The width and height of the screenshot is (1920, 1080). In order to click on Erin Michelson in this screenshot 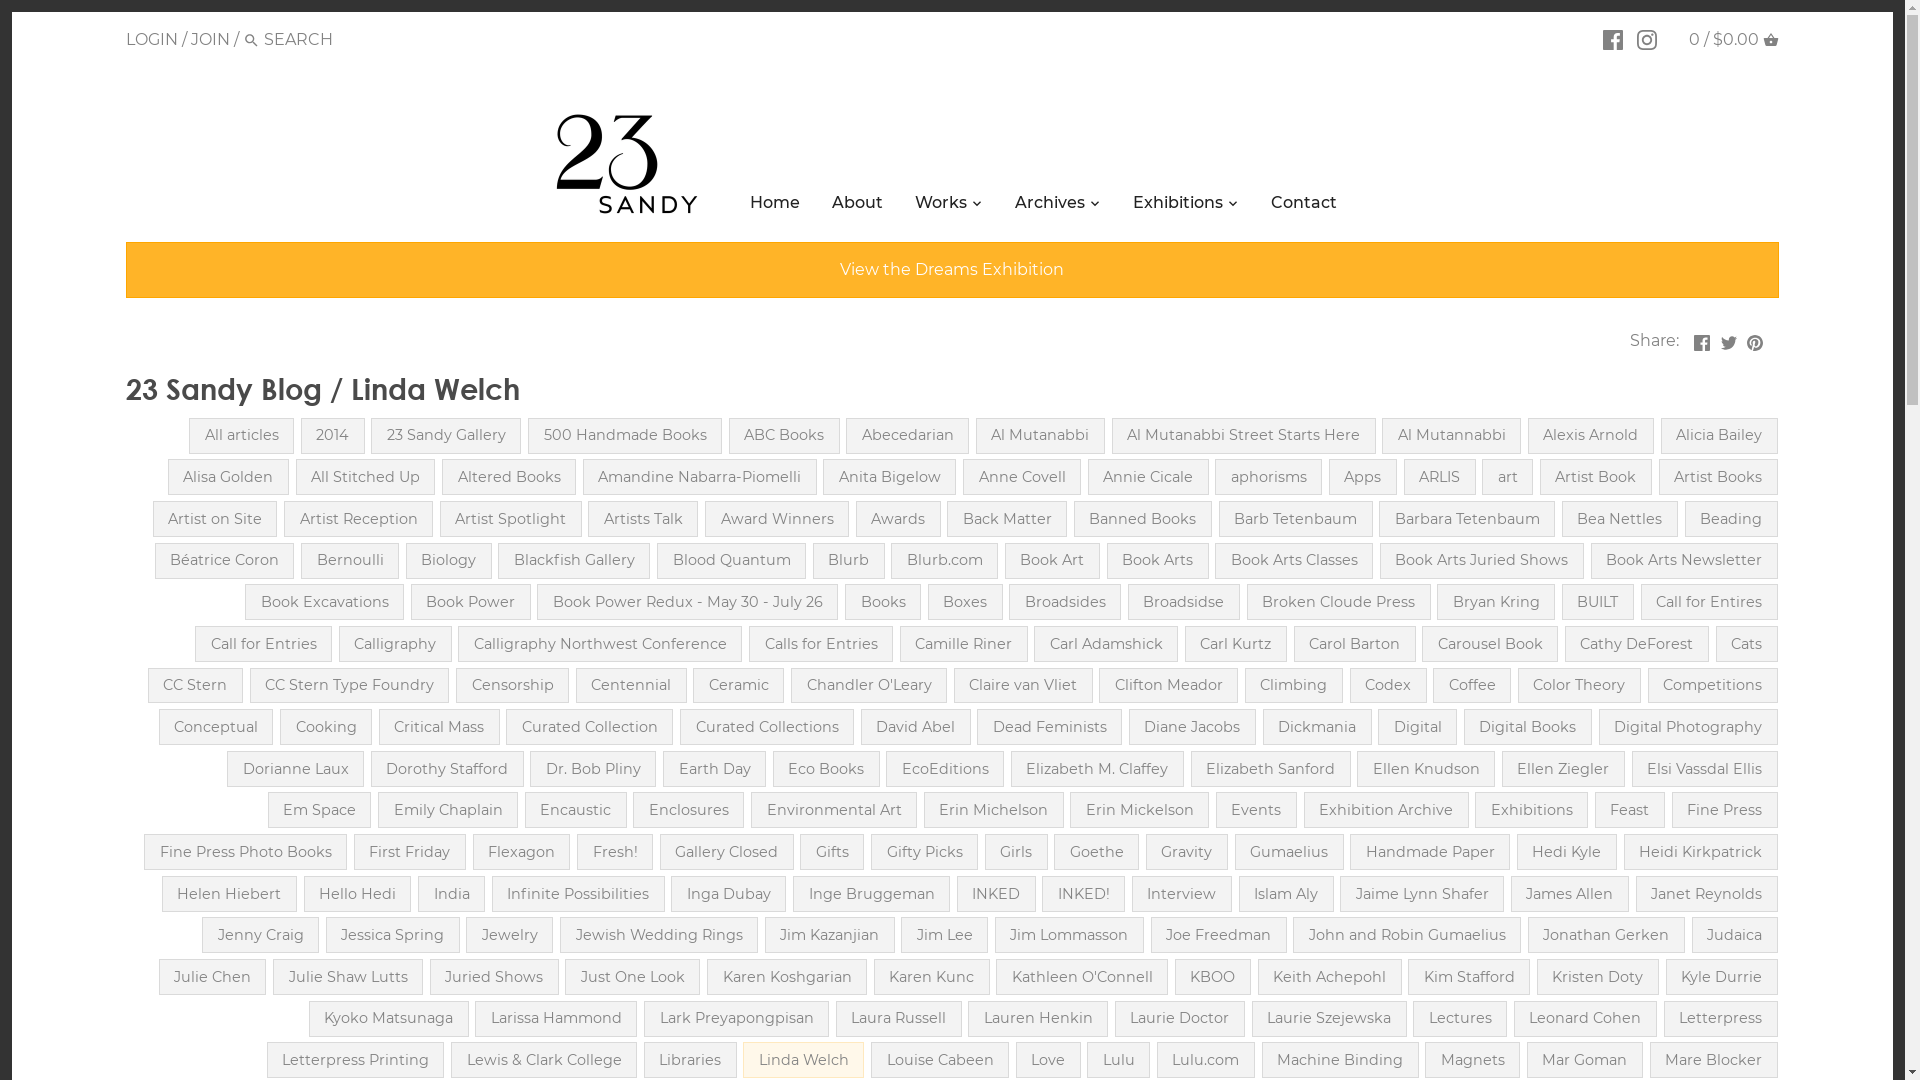, I will do `click(994, 810)`.